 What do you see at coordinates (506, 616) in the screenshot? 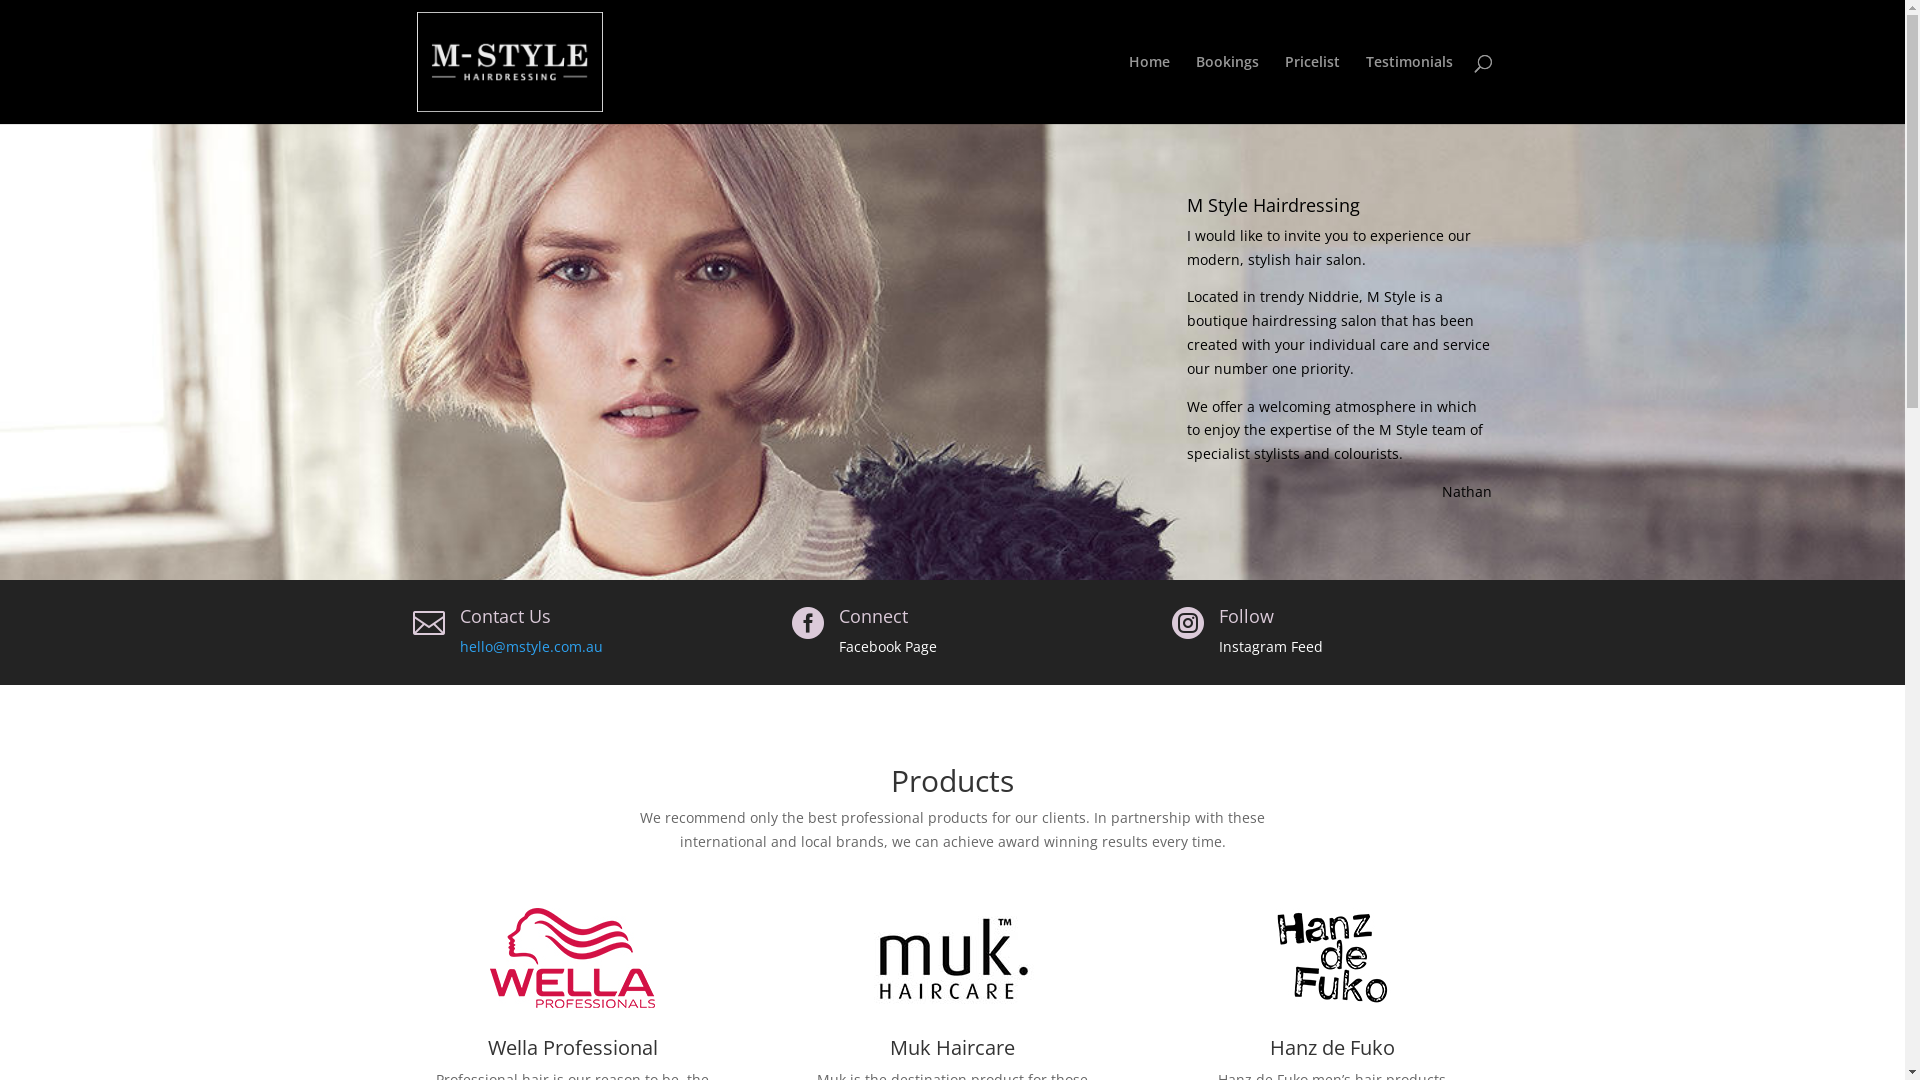
I see `Contact Us` at bounding box center [506, 616].